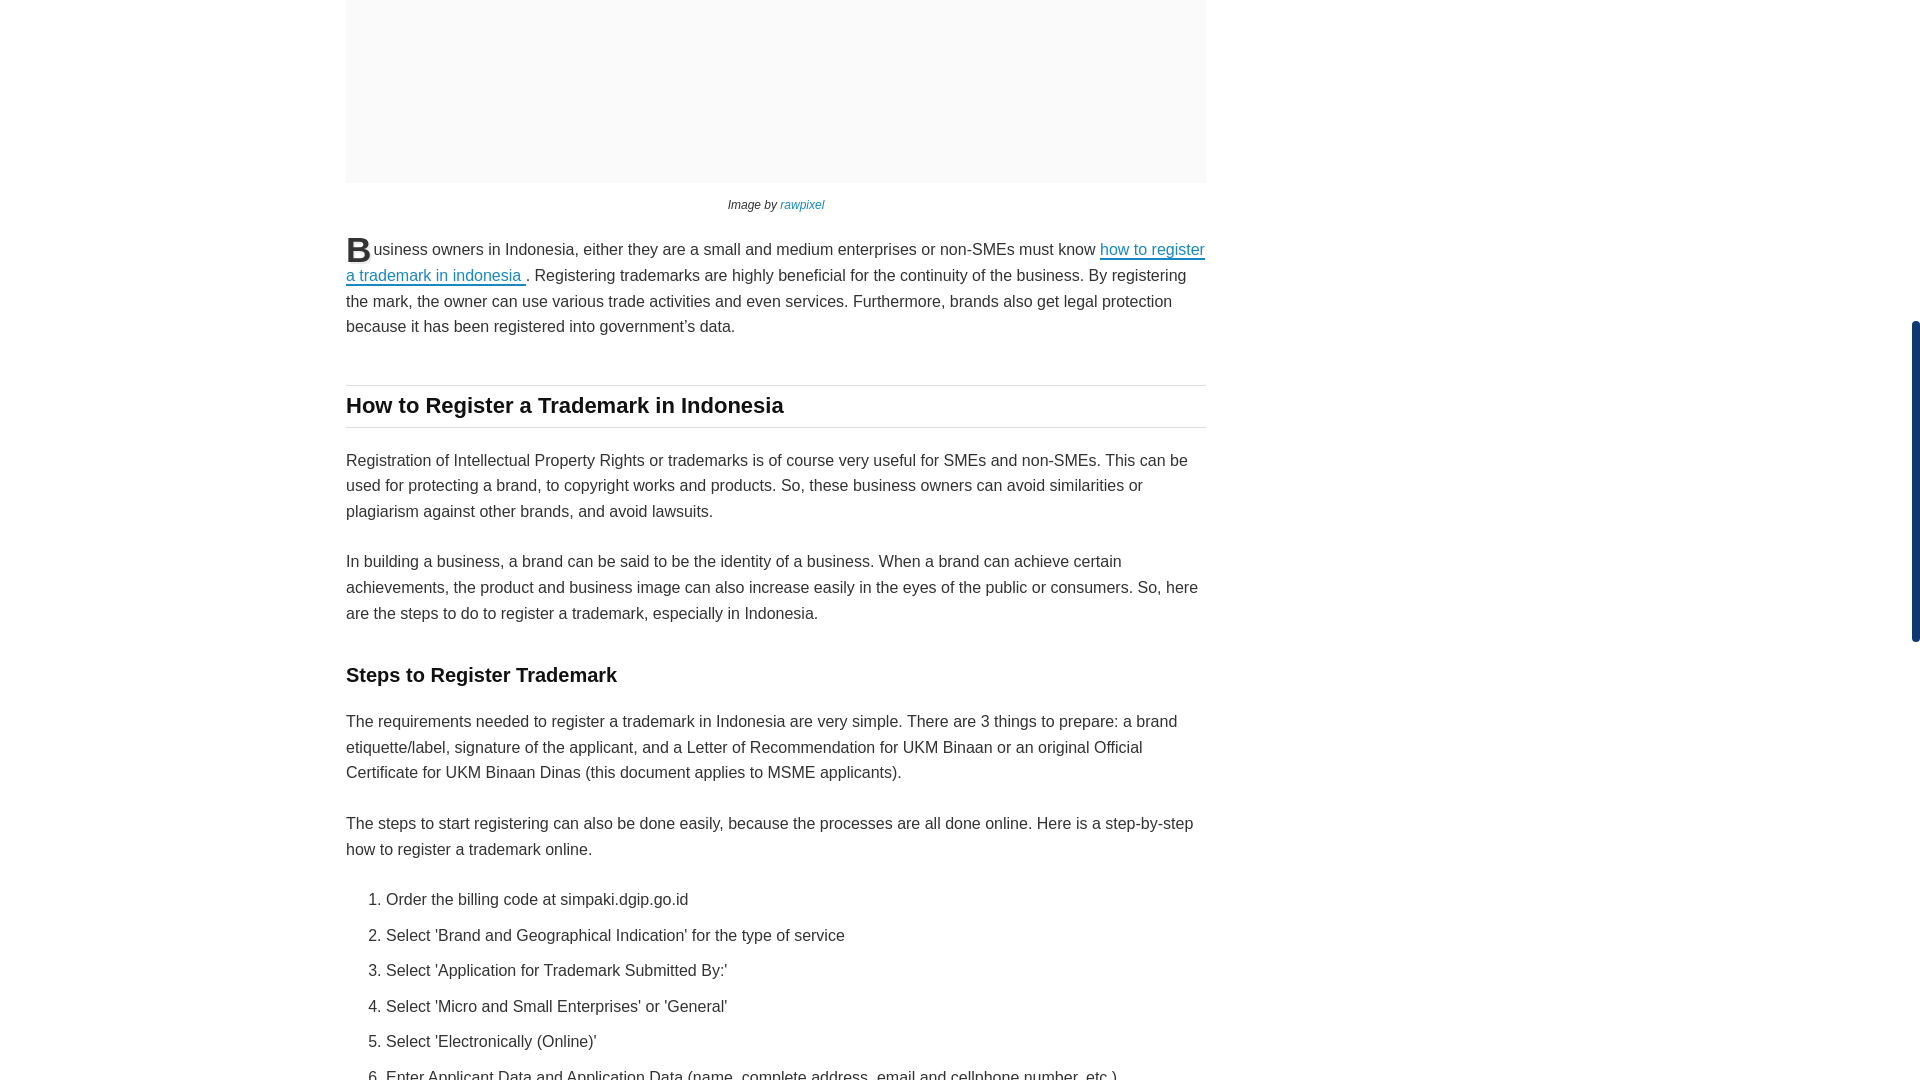 Image resolution: width=1920 pixels, height=1080 pixels. What do you see at coordinates (775, 262) in the screenshot?
I see `how to register a trademark in indonesia` at bounding box center [775, 262].